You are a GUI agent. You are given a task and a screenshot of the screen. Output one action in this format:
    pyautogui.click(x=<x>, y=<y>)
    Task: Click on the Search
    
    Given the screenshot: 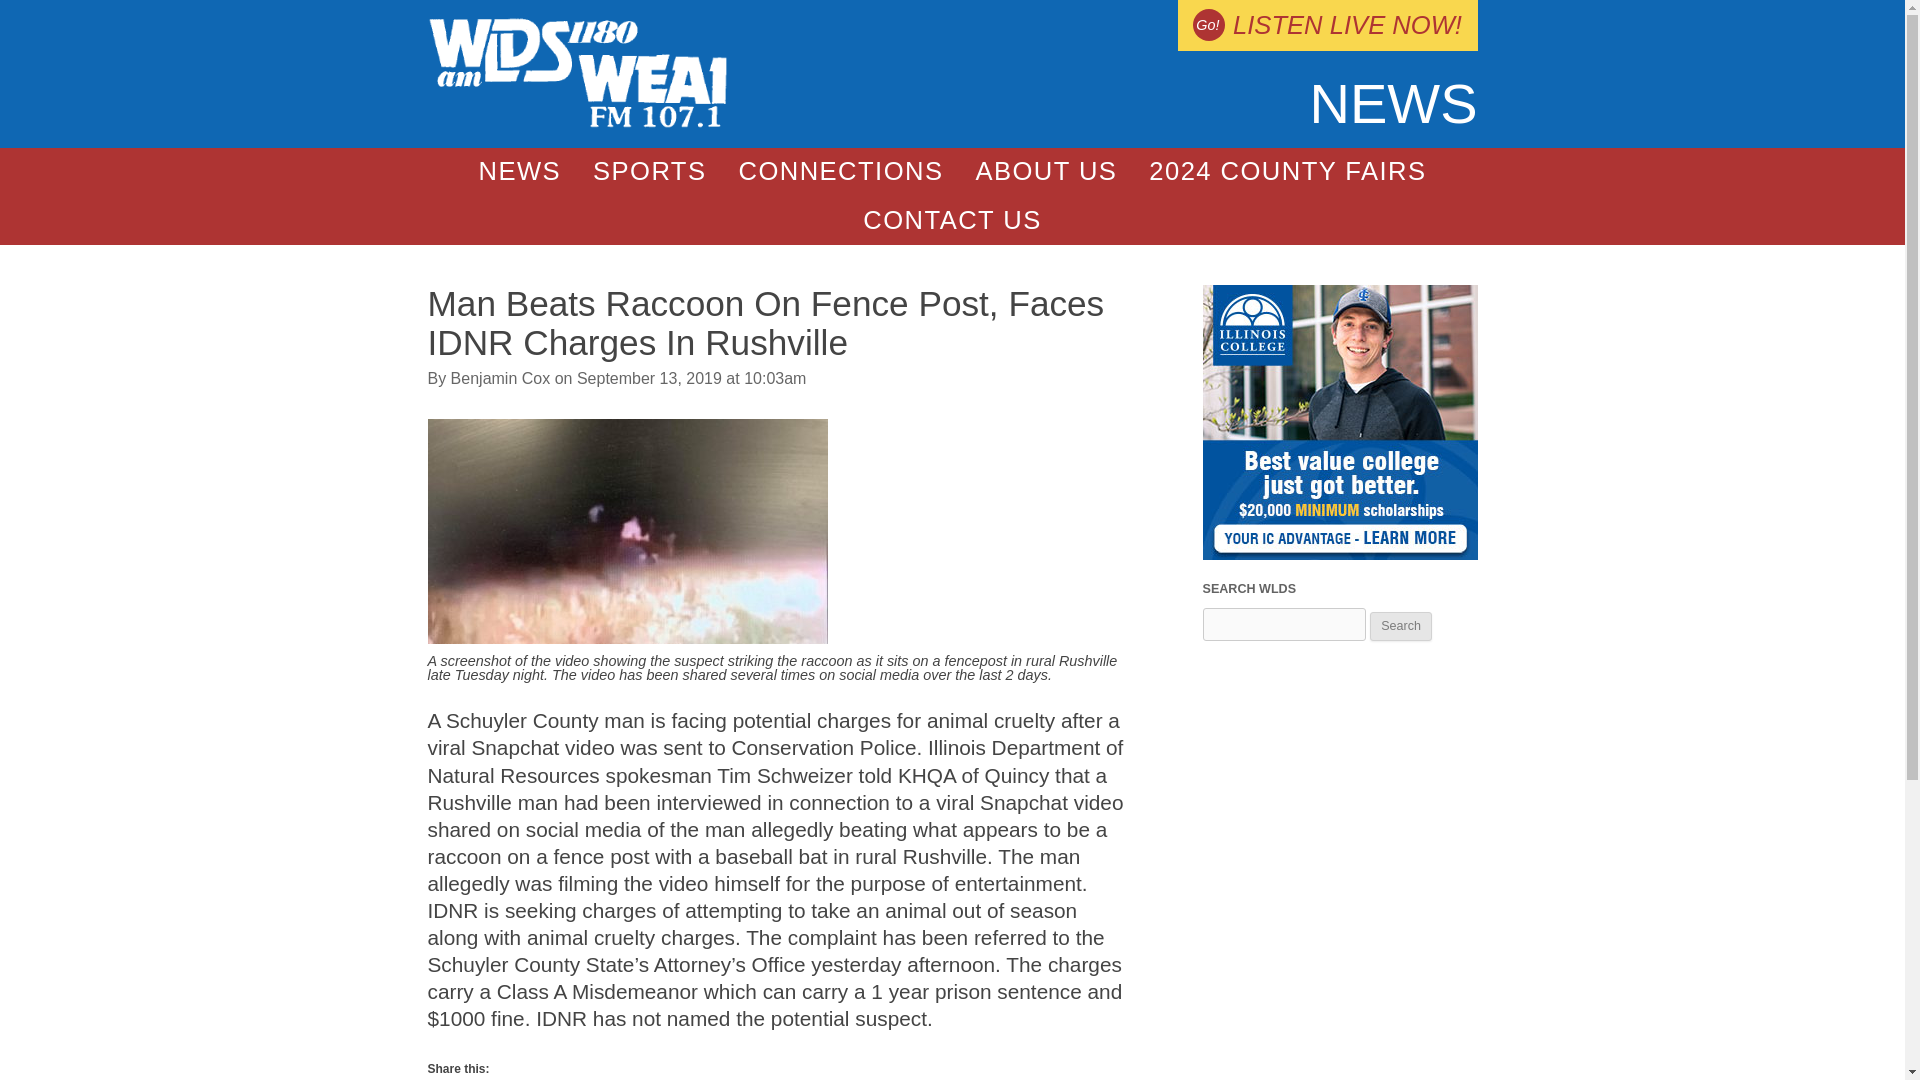 What is the action you would take?
    pyautogui.click(x=1401, y=626)
    